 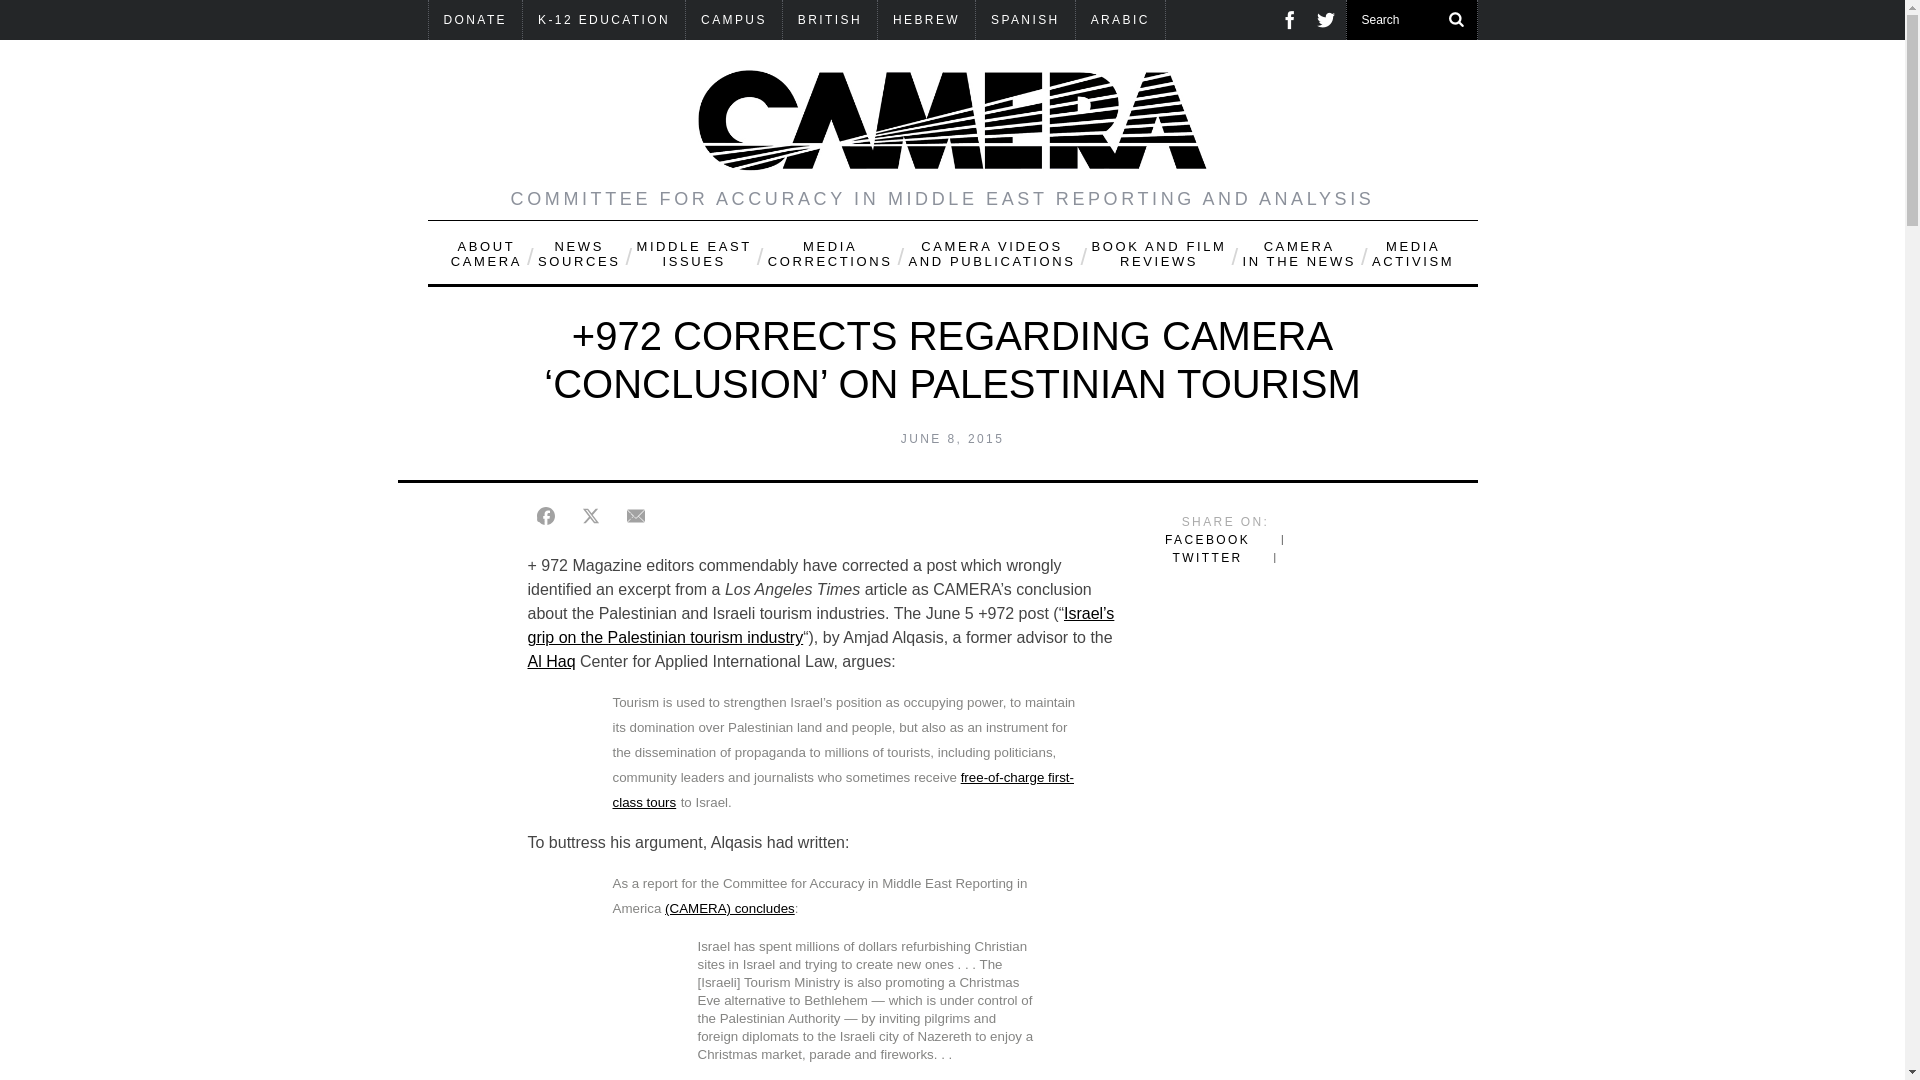 I want to click on Share on E-mail, so click(x=636, y=515).